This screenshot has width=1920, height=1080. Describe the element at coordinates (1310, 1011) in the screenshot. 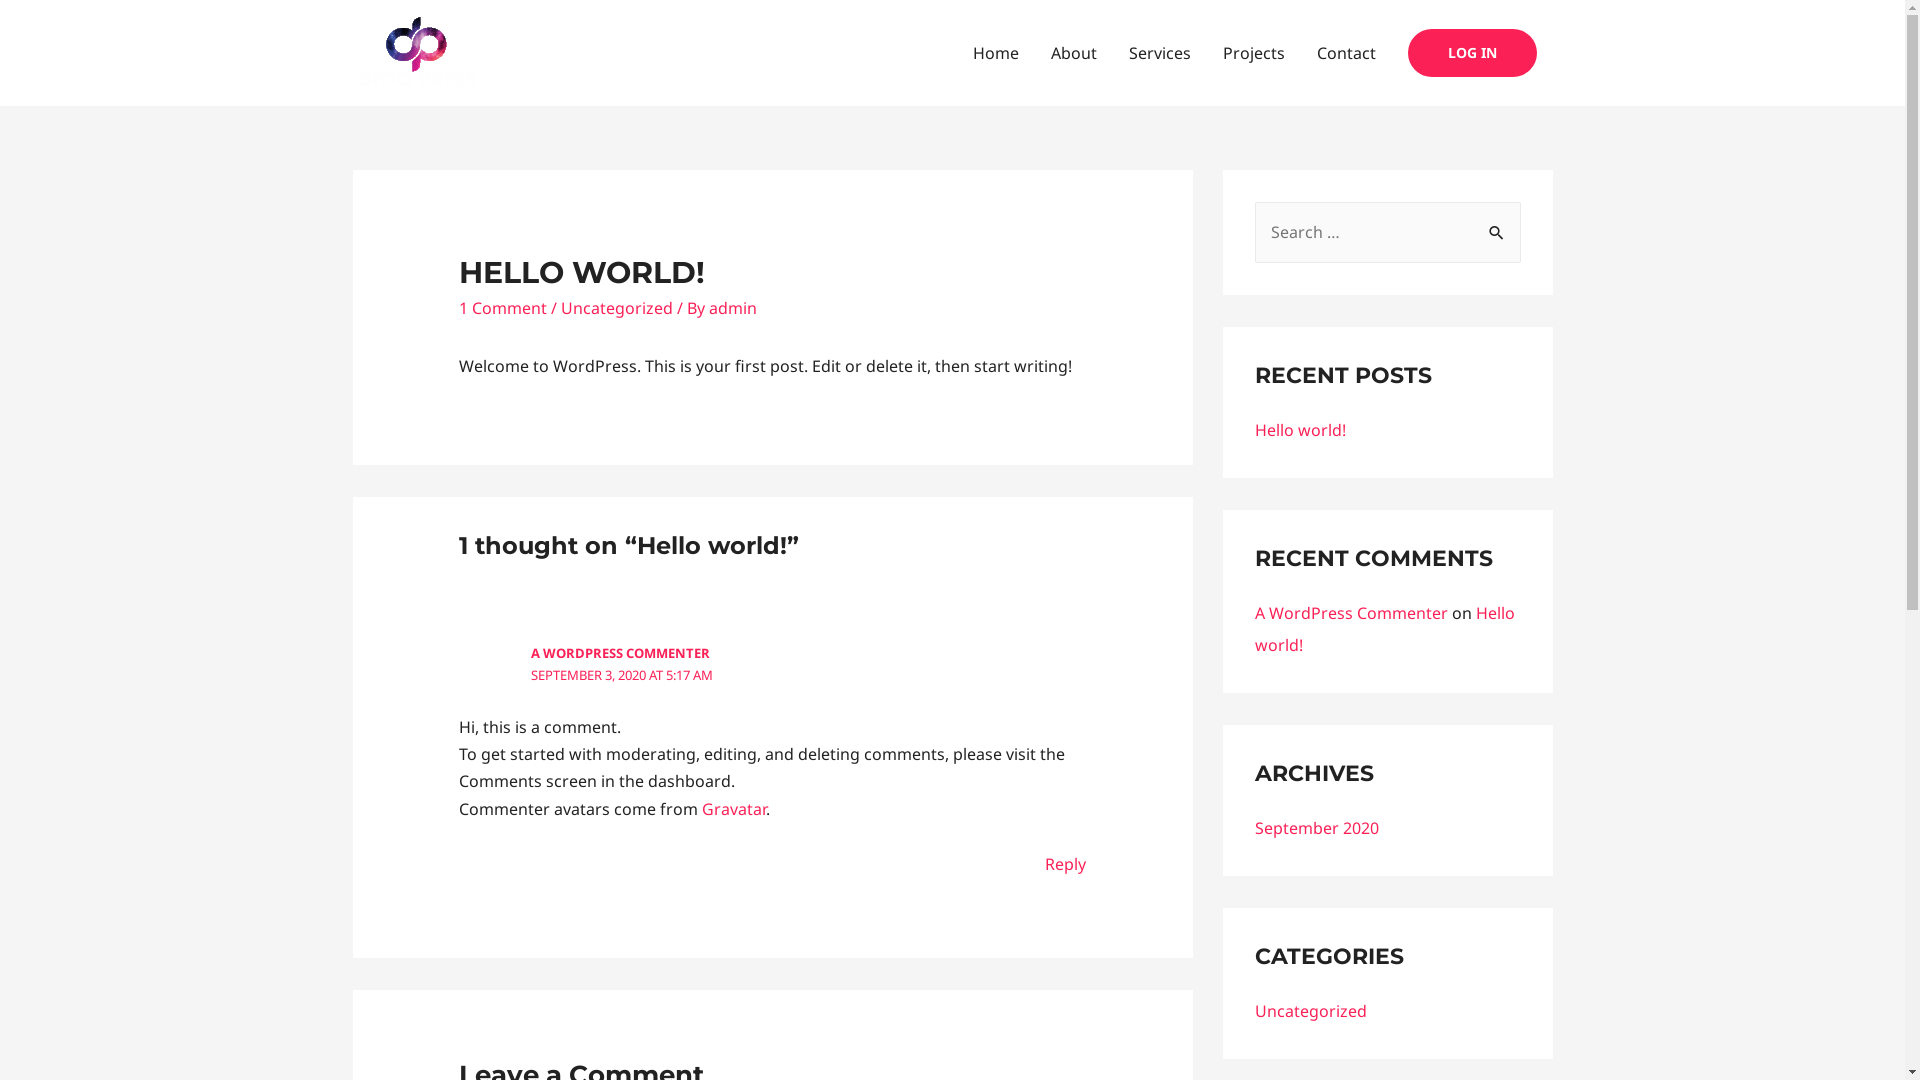

I see `Uncategorized` at that location.